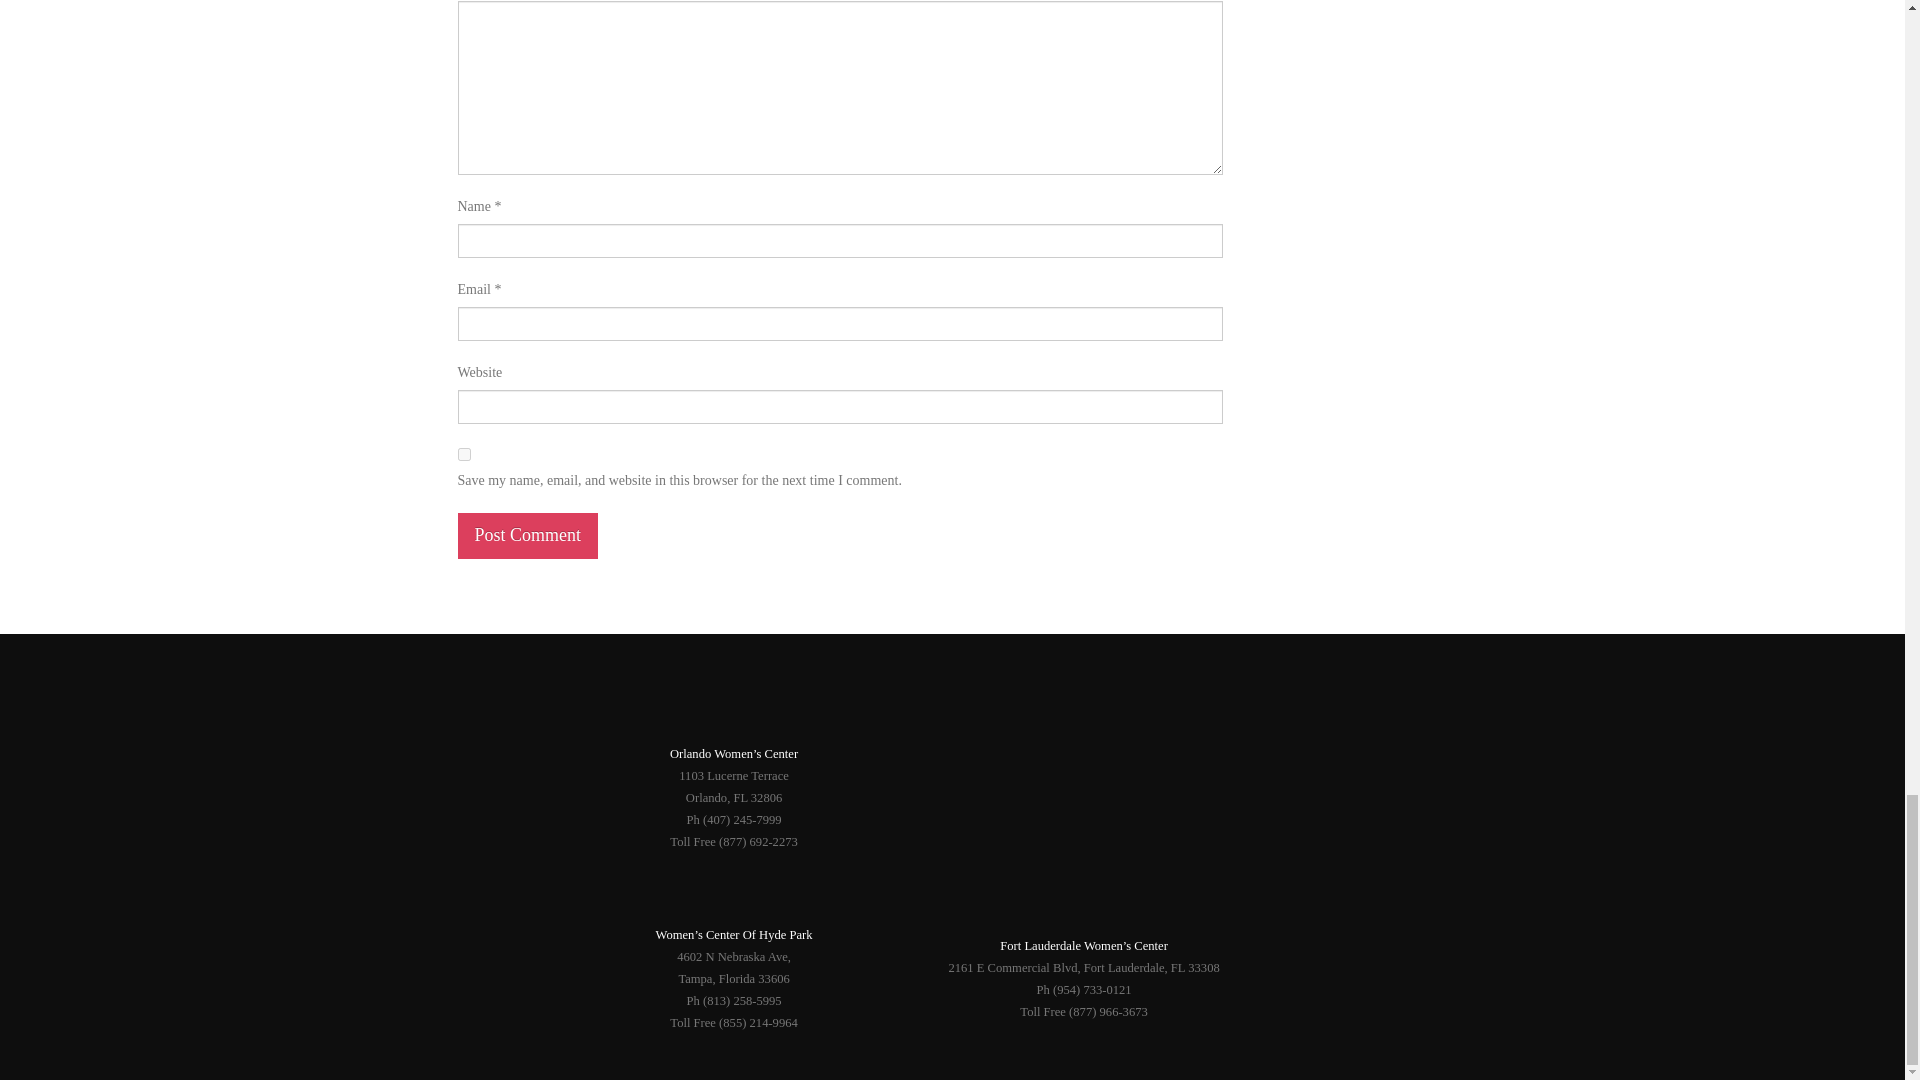 The image size is (1920, 1080). I want to click on yes, so click(464, 454).